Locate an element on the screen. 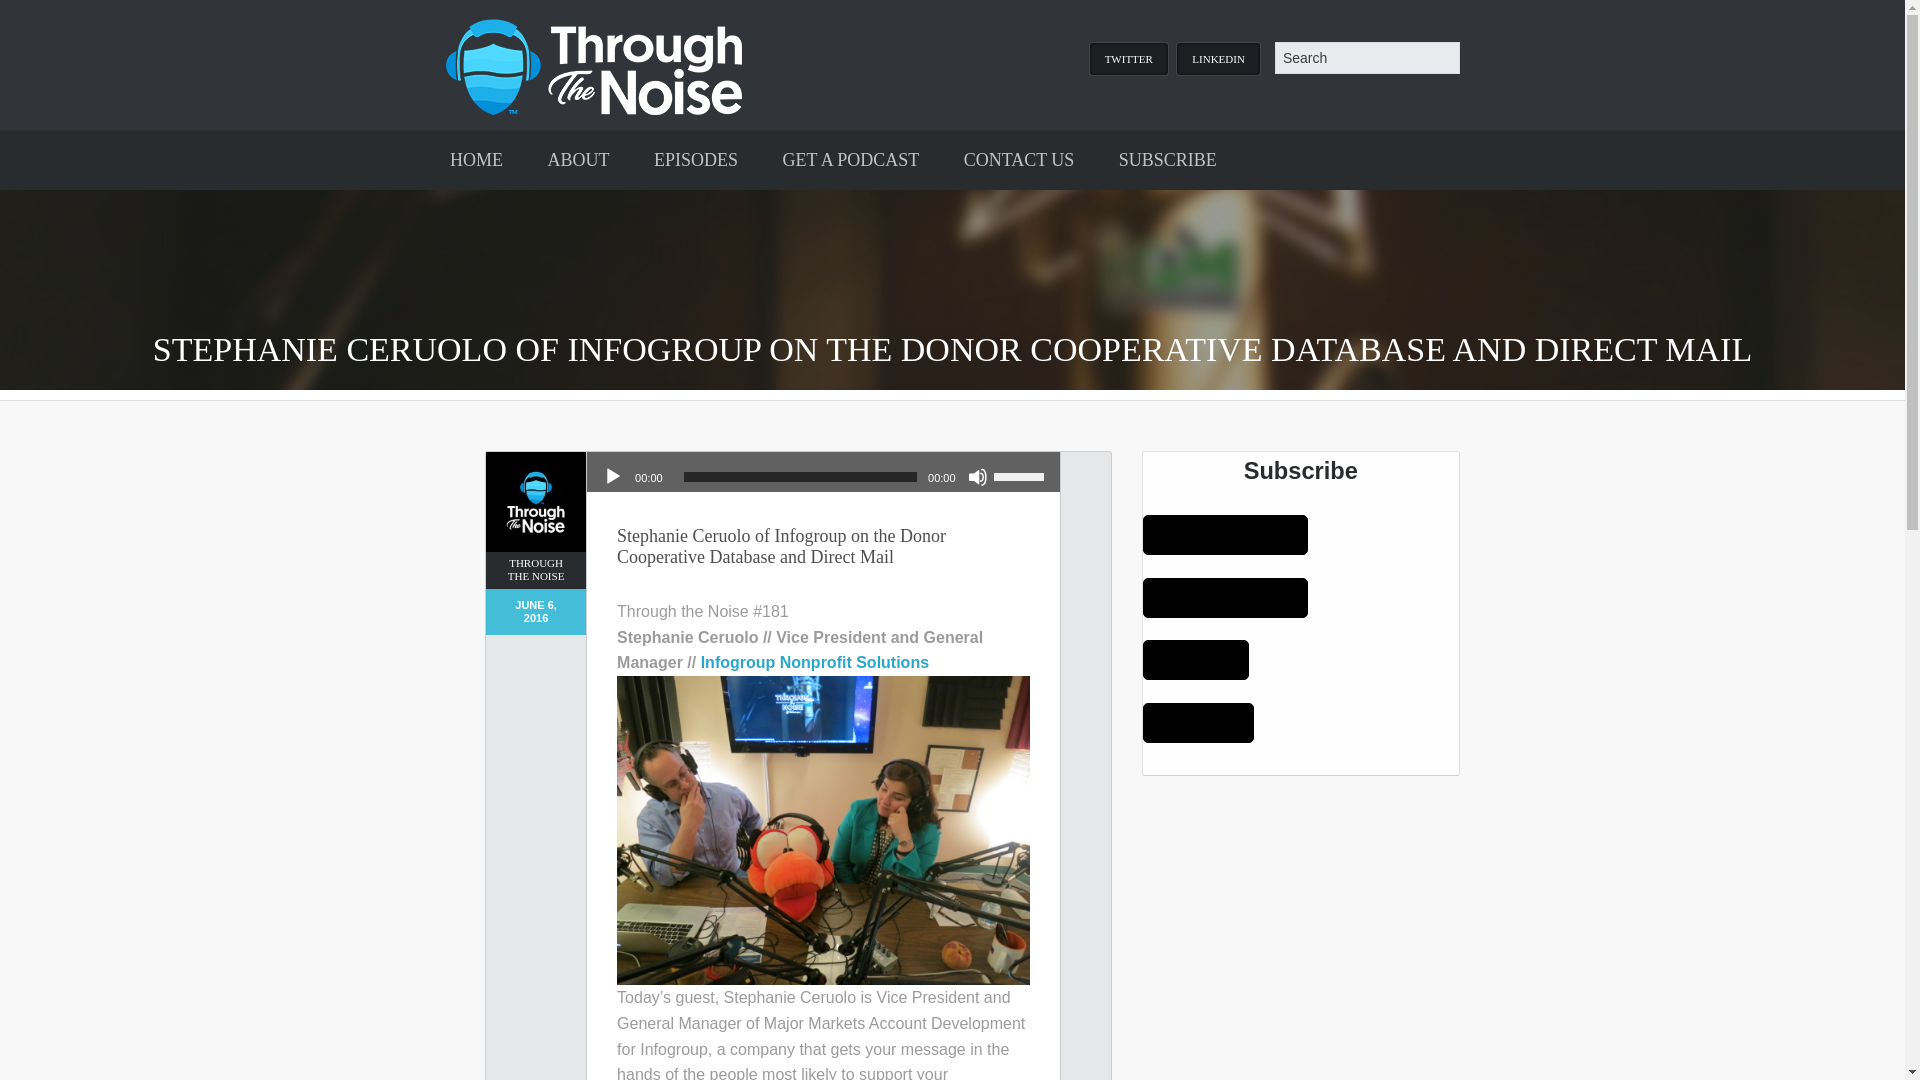 This screenshot has width=1920, height=1080. Listen on Stitcher is located at coordinates (1198, 723).